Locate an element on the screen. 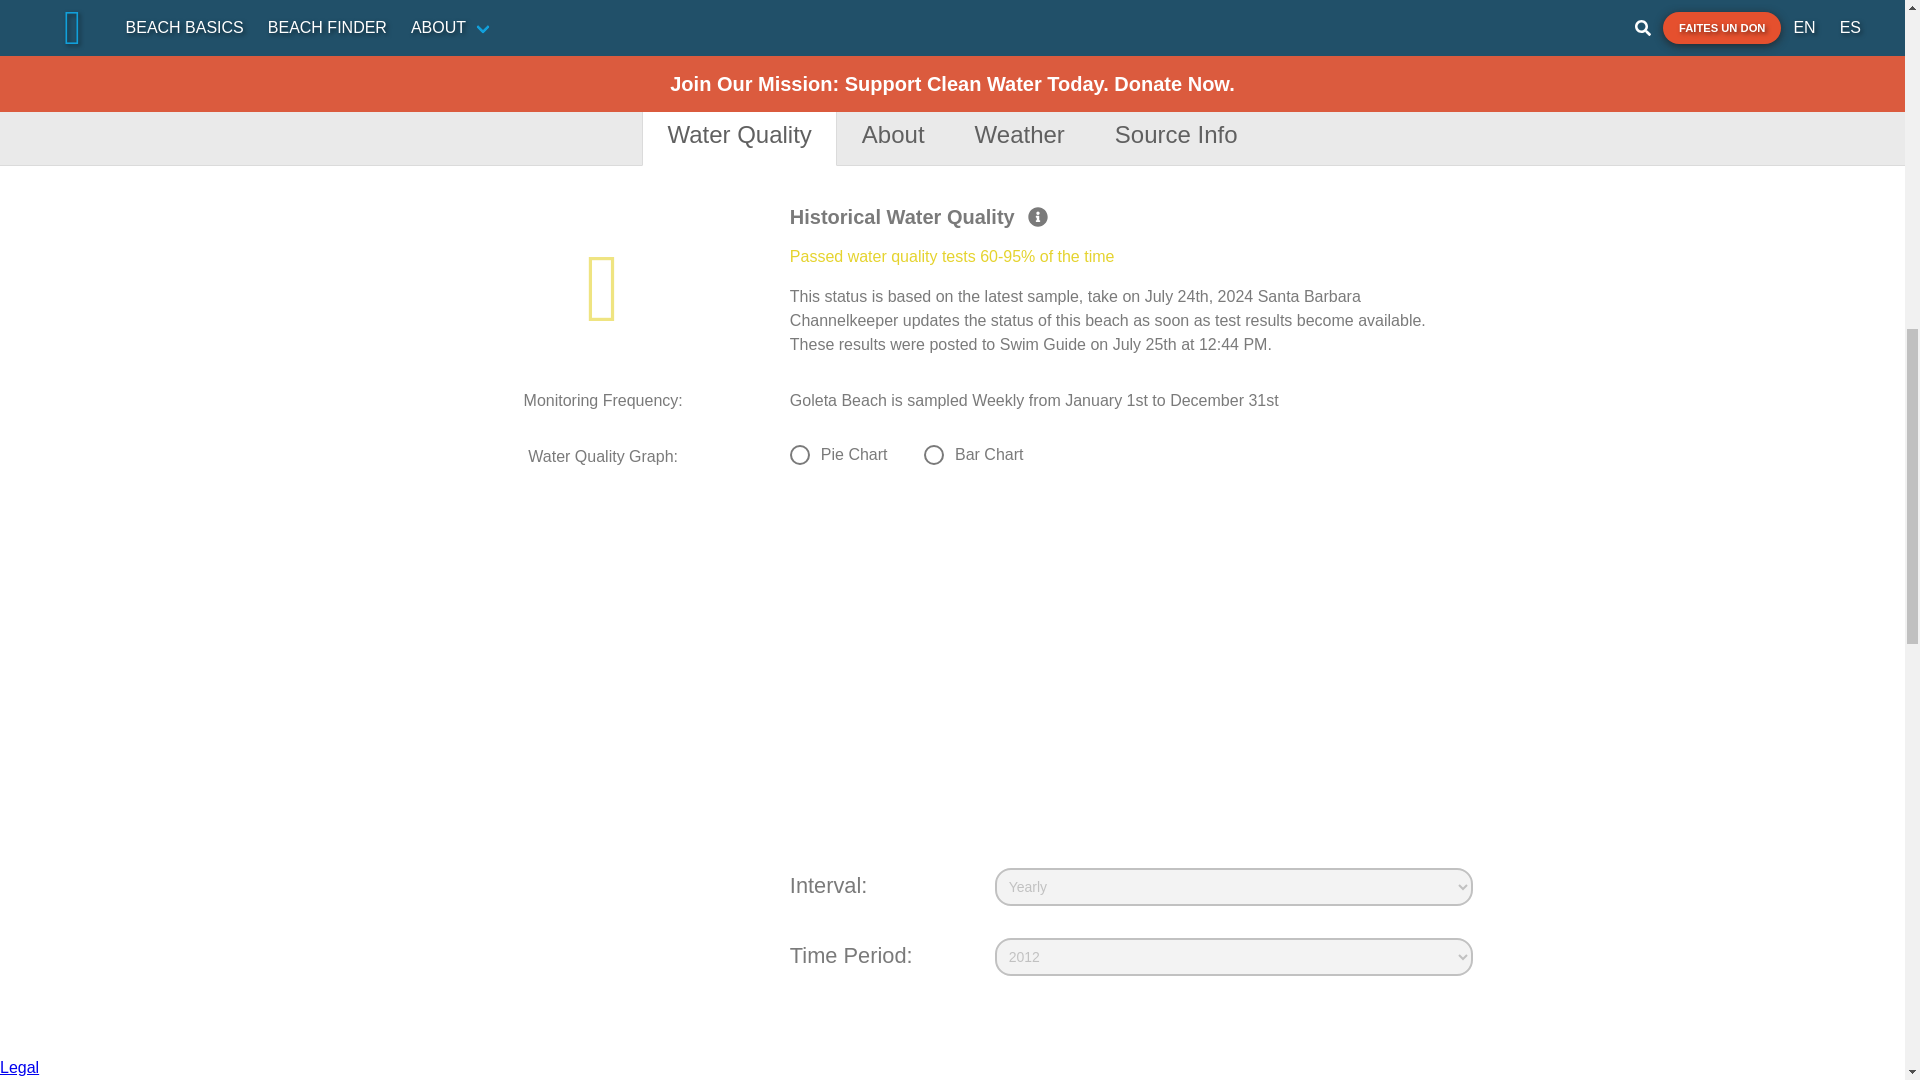  Weather is located at coordinates (1020, 134).